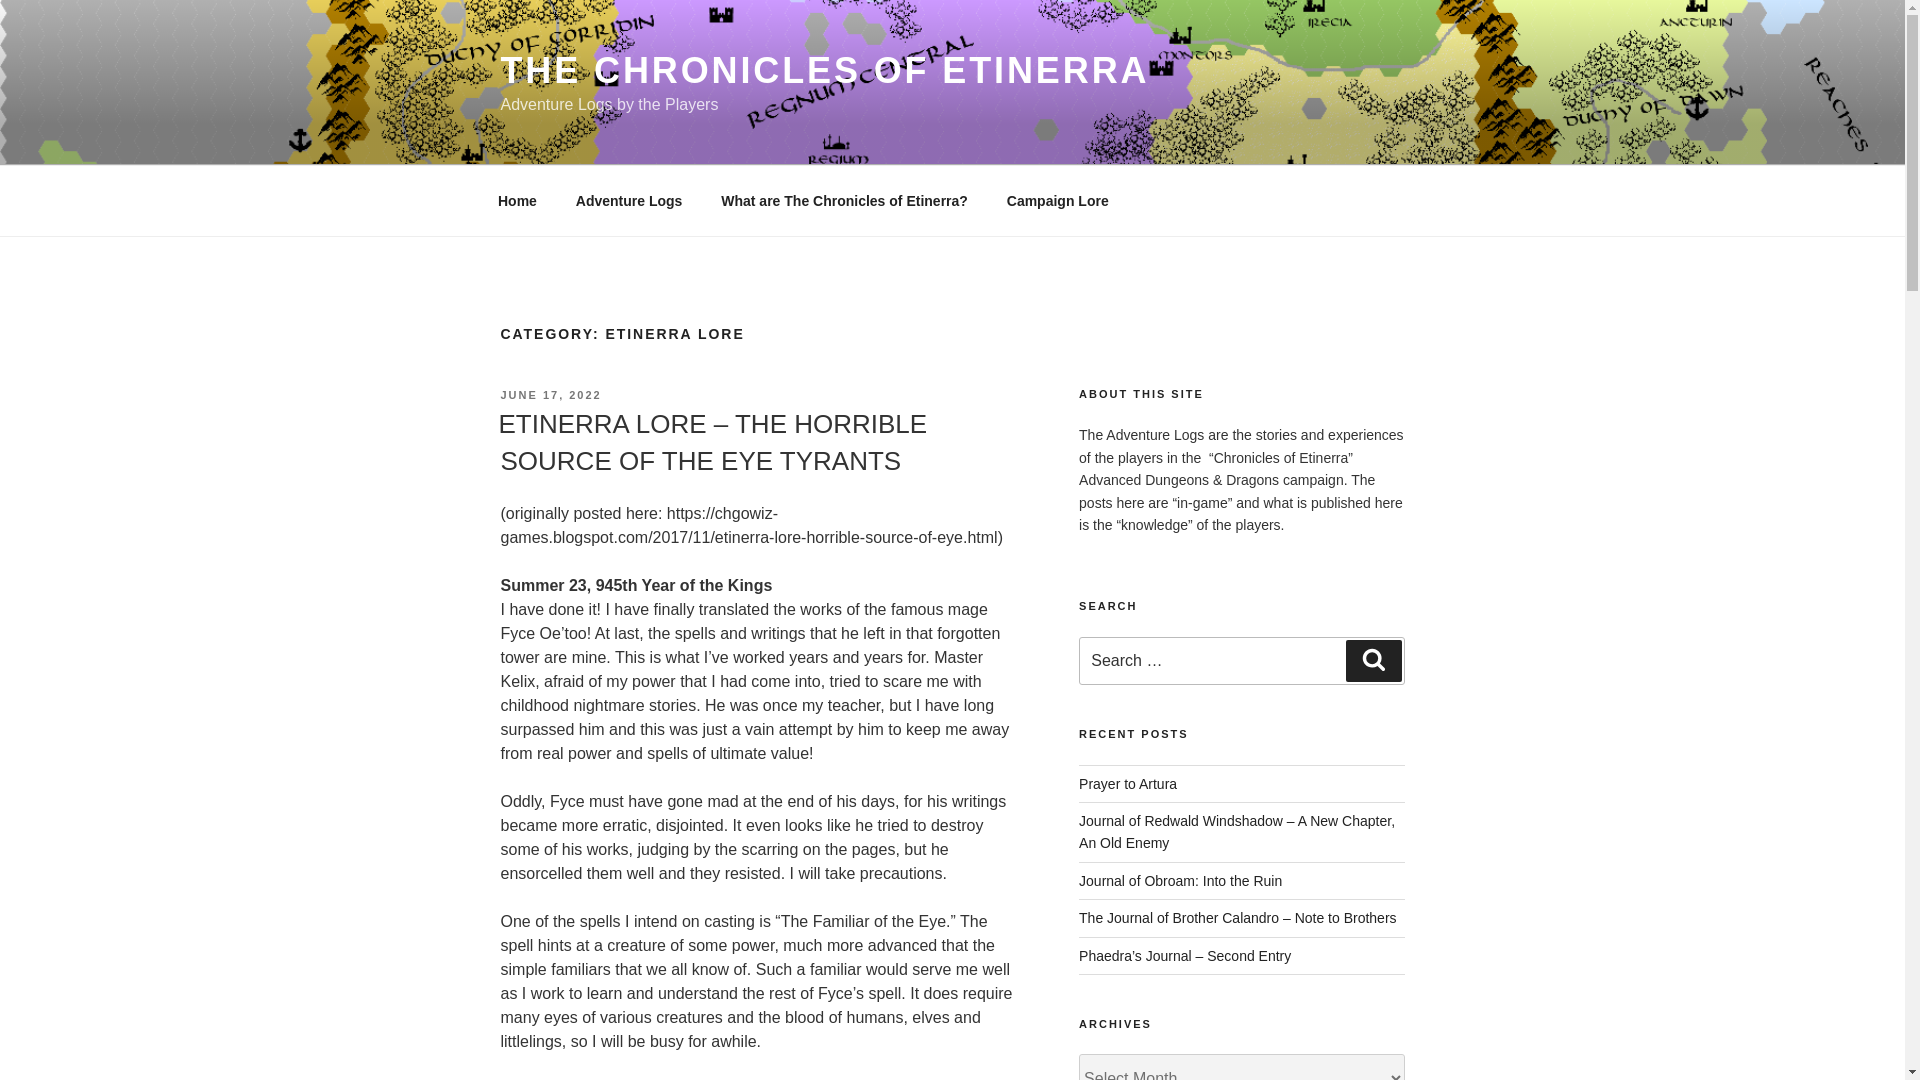 The image size is (1920, 1080). What do you see at coordinates (1373, 660) in the screenshot?
I see `Search` at bounding box center [1373, 660].